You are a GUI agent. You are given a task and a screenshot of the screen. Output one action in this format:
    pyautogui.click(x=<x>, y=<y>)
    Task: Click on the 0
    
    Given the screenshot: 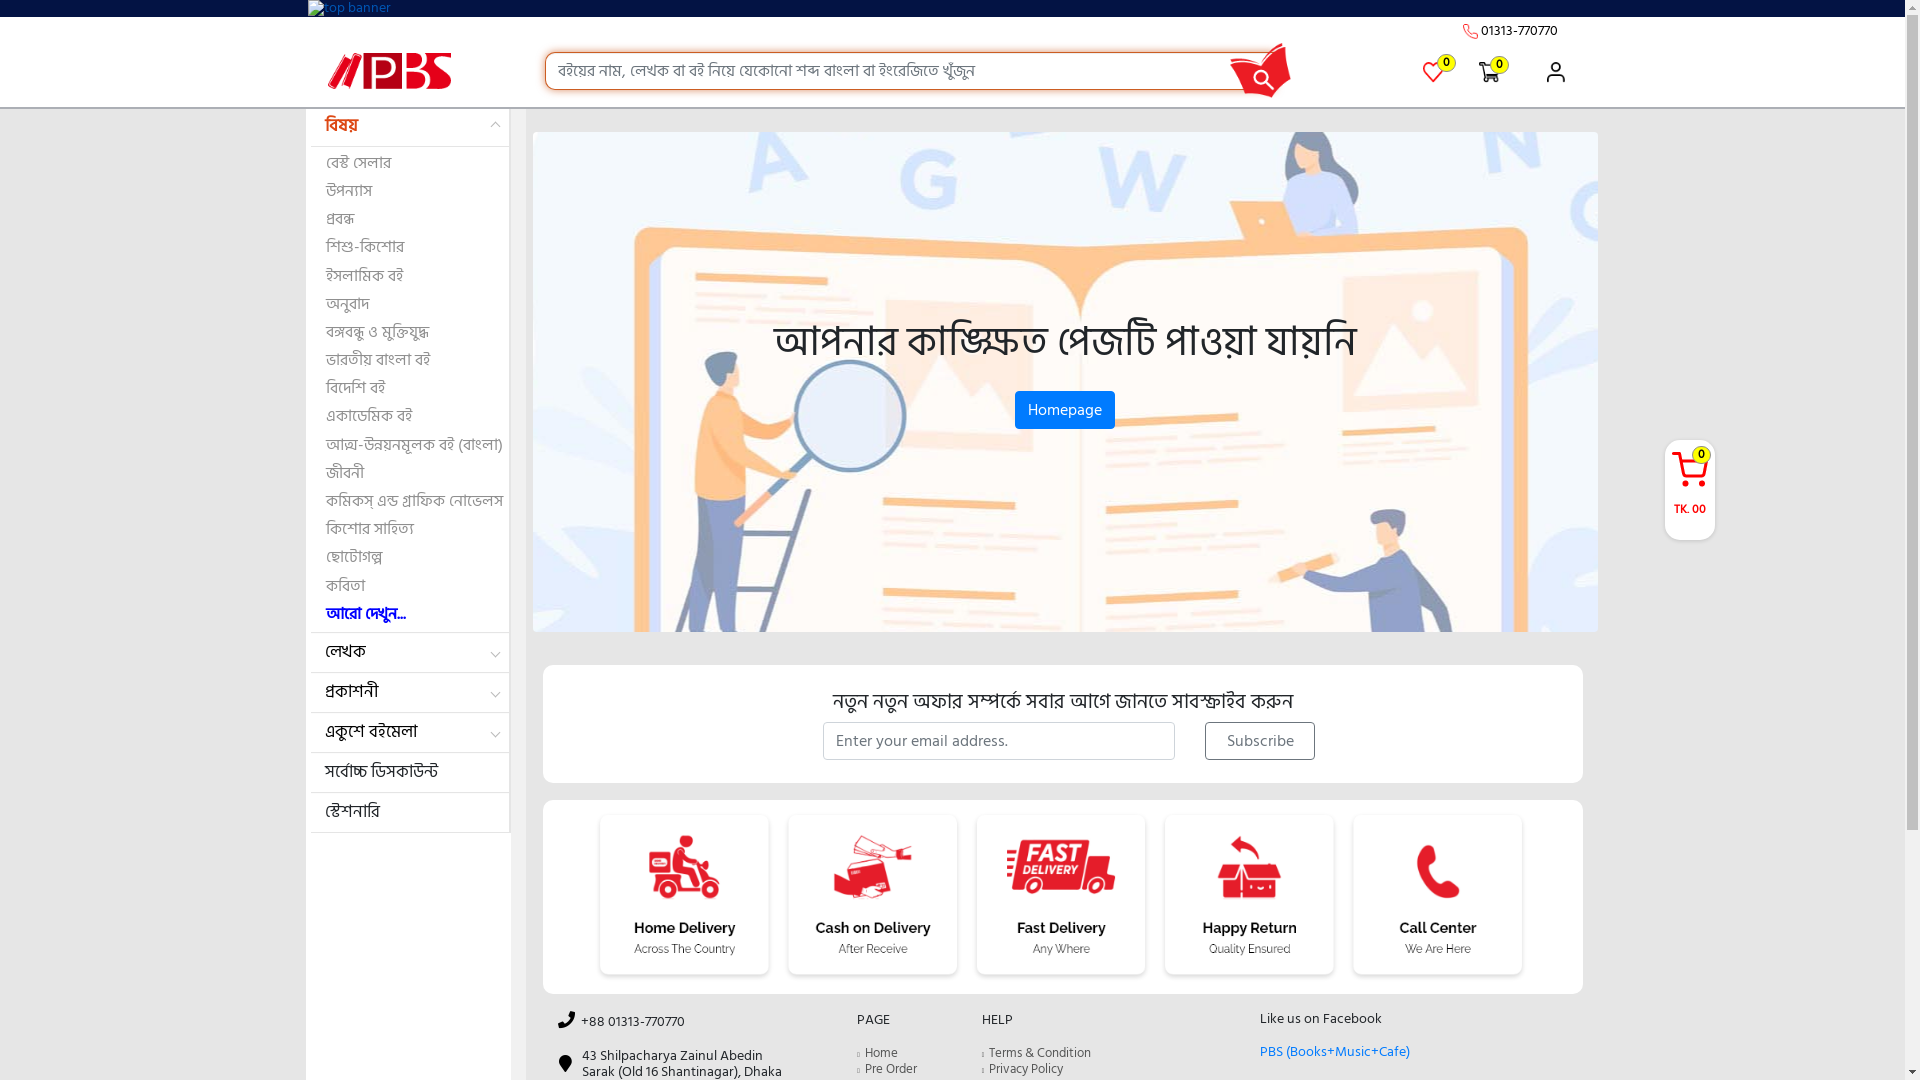 What is the action you would take?
    pyautogui.click(x=1490, y=72)
    